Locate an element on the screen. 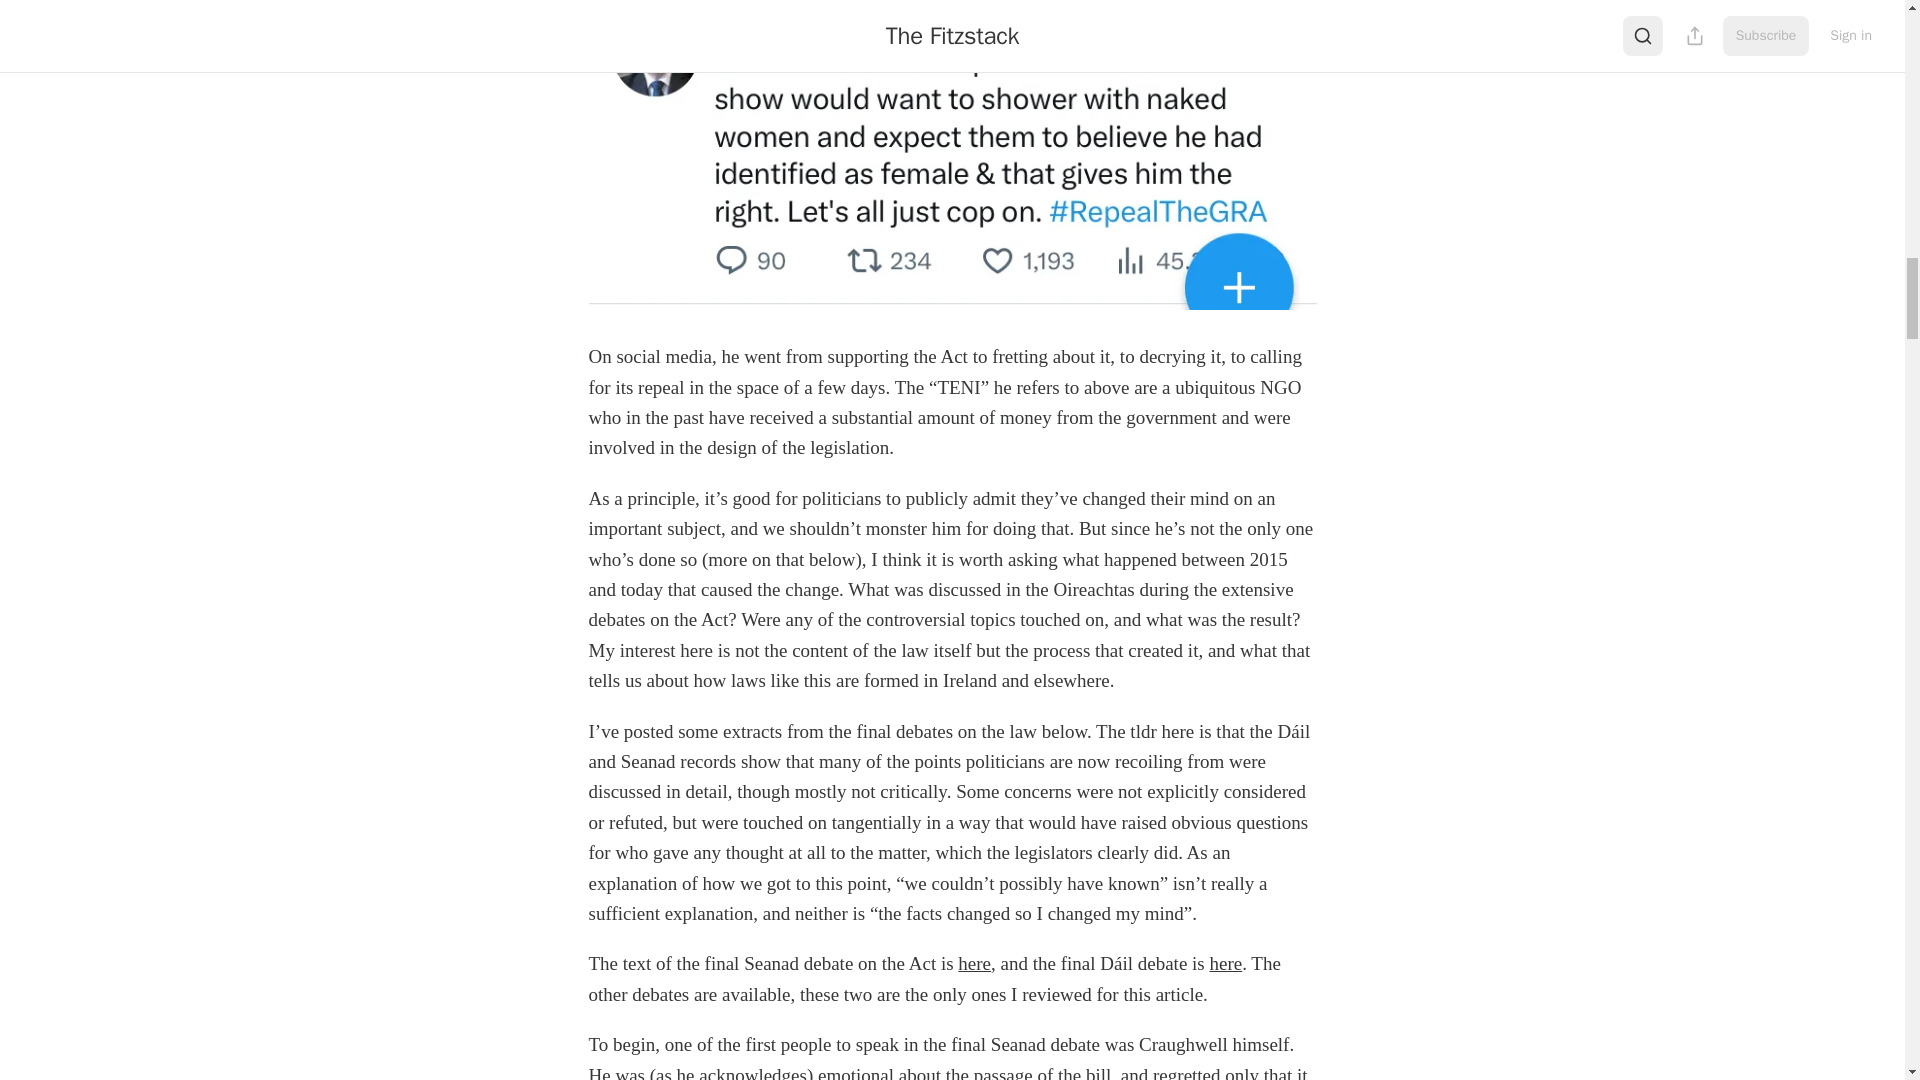 The height and width of the screenshot is (1080, 1920). here is located at coordinates (974, 963).